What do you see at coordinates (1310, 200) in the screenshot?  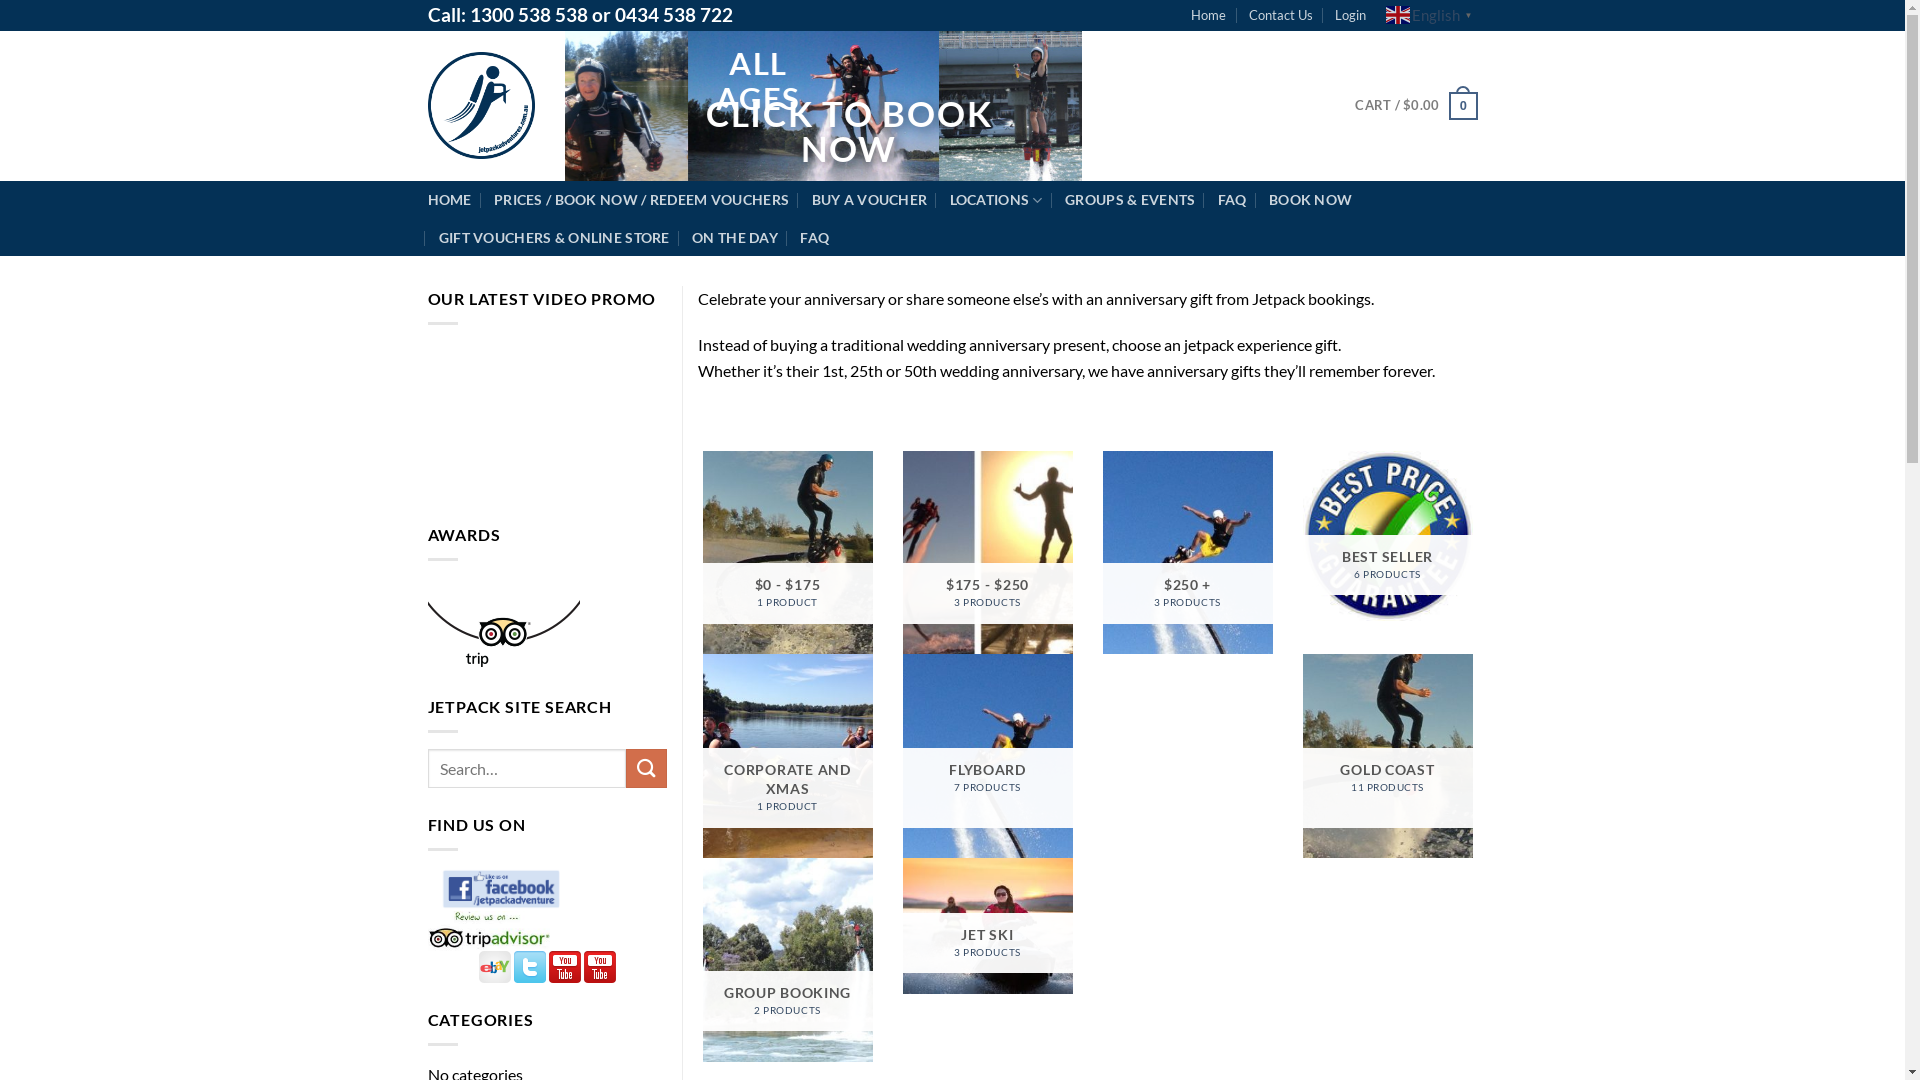 I see `BOOK NOW` at bounding box center [1310, 200].